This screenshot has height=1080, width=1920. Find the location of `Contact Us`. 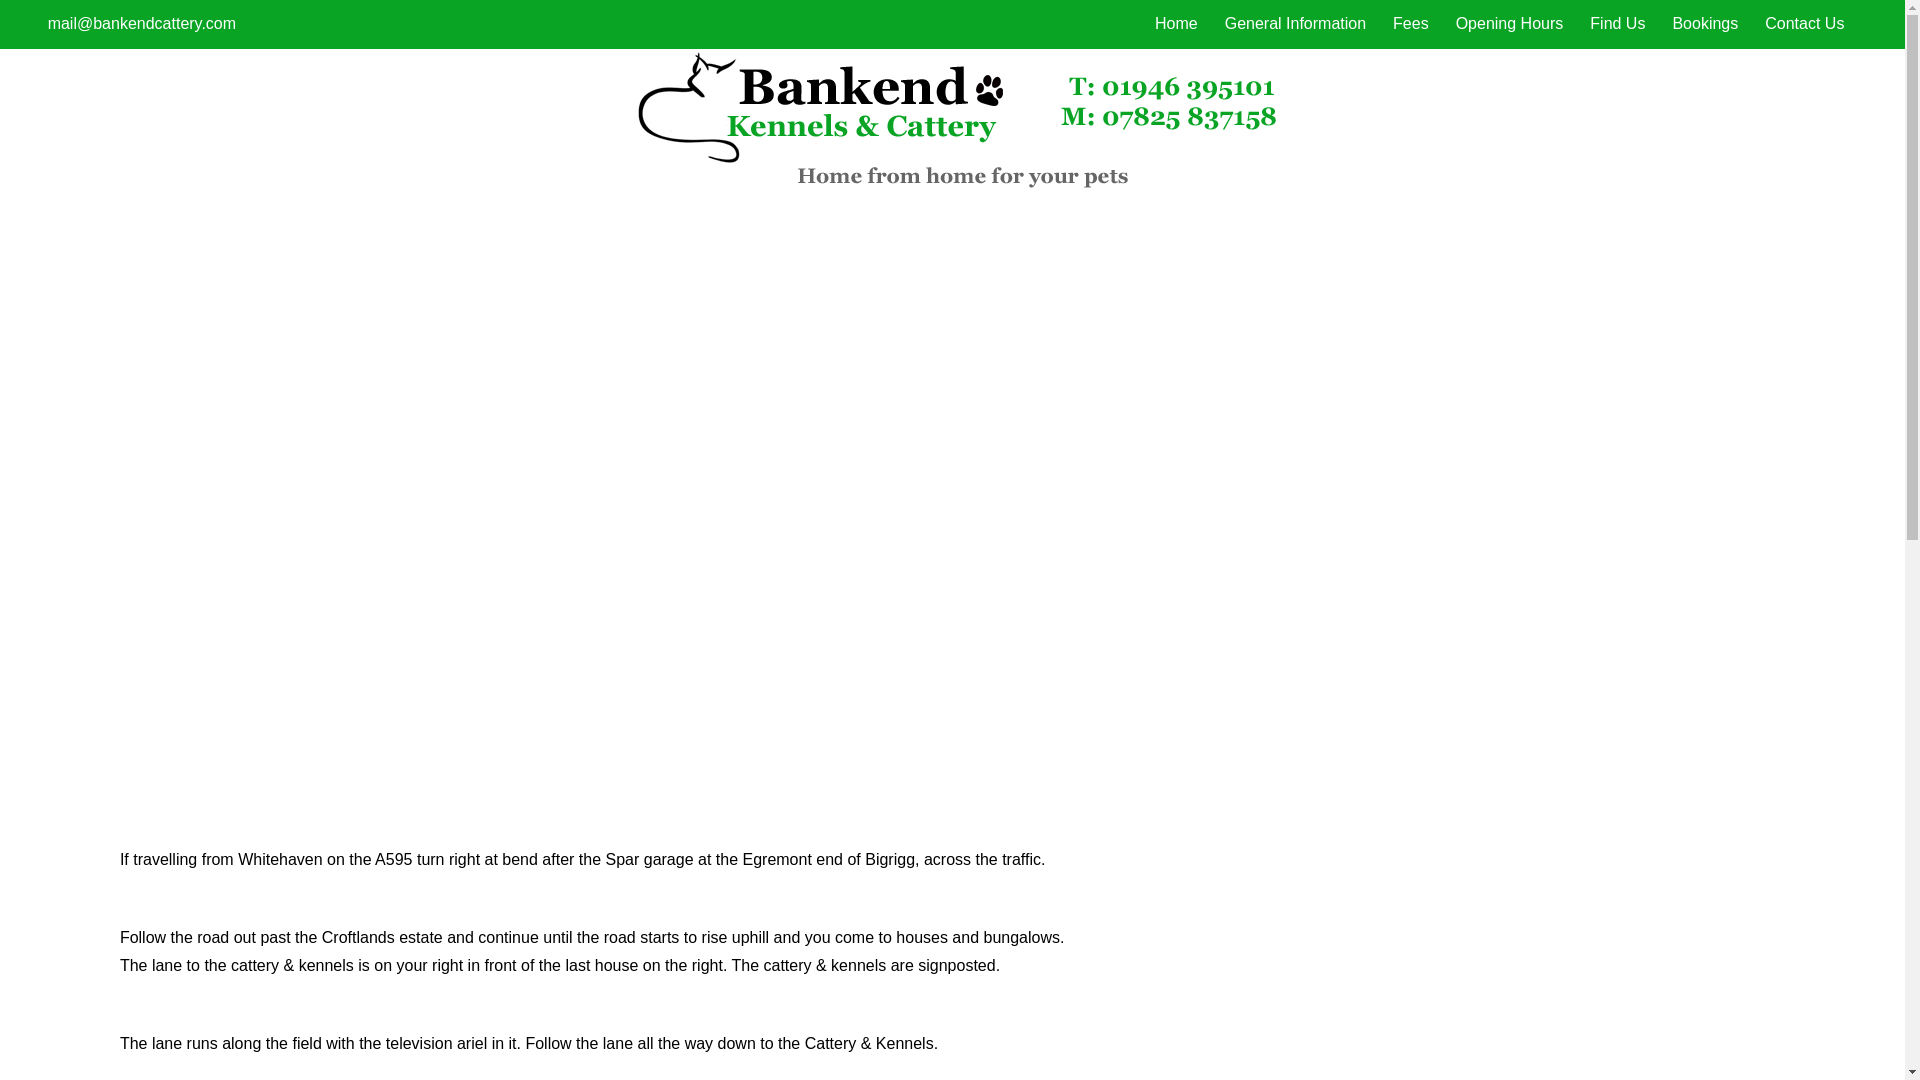

Contact Us is located at coordinates (1804, 24).